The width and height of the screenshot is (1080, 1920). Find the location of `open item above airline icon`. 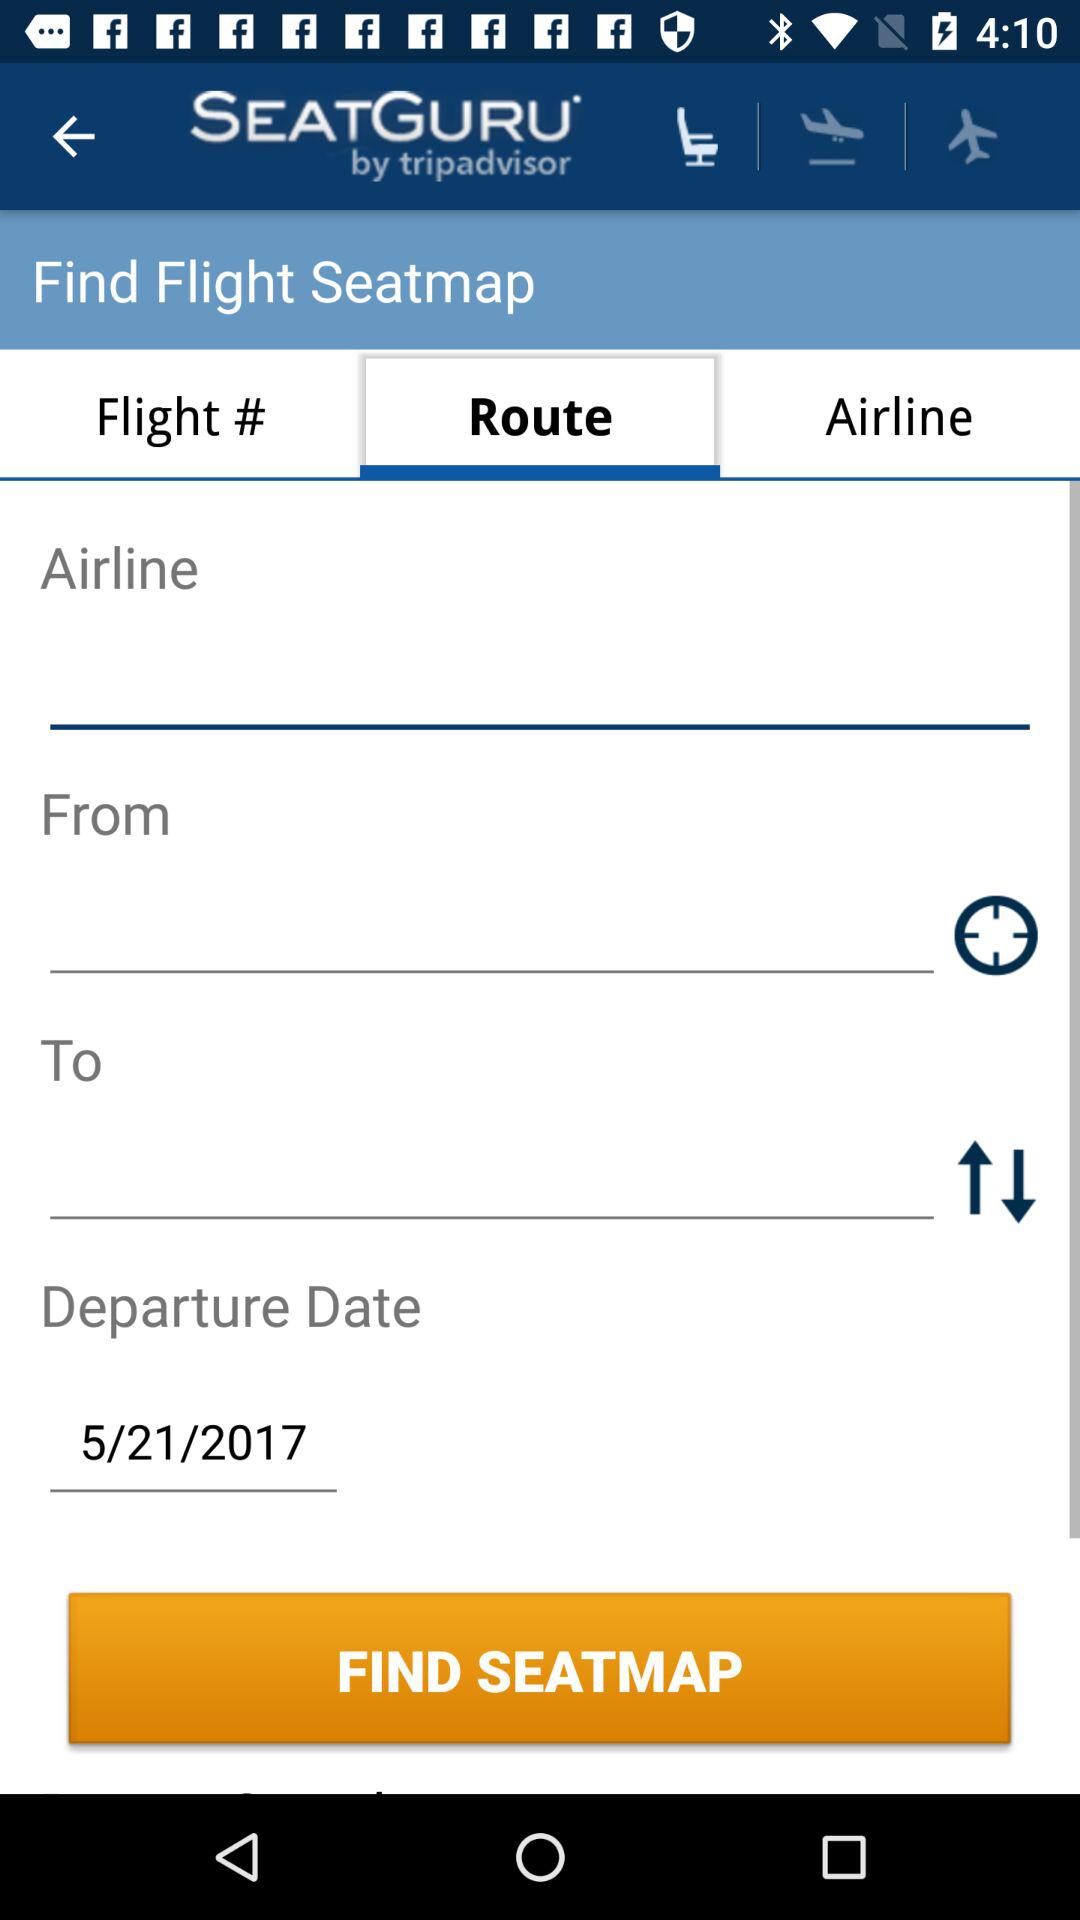

open item above airline icon is located at coordinates (972, 136).